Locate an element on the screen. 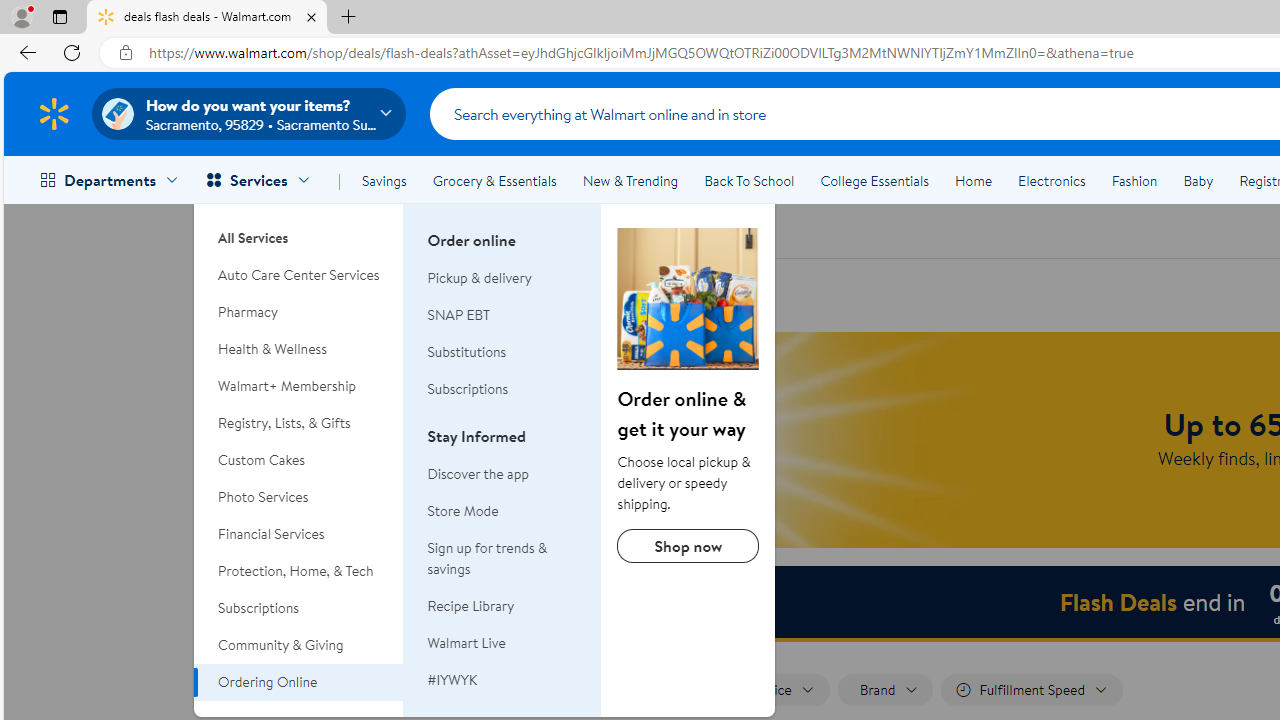 This screenshot has height=720, width=1280. Recipe Library is located at coordinates (470, 606).